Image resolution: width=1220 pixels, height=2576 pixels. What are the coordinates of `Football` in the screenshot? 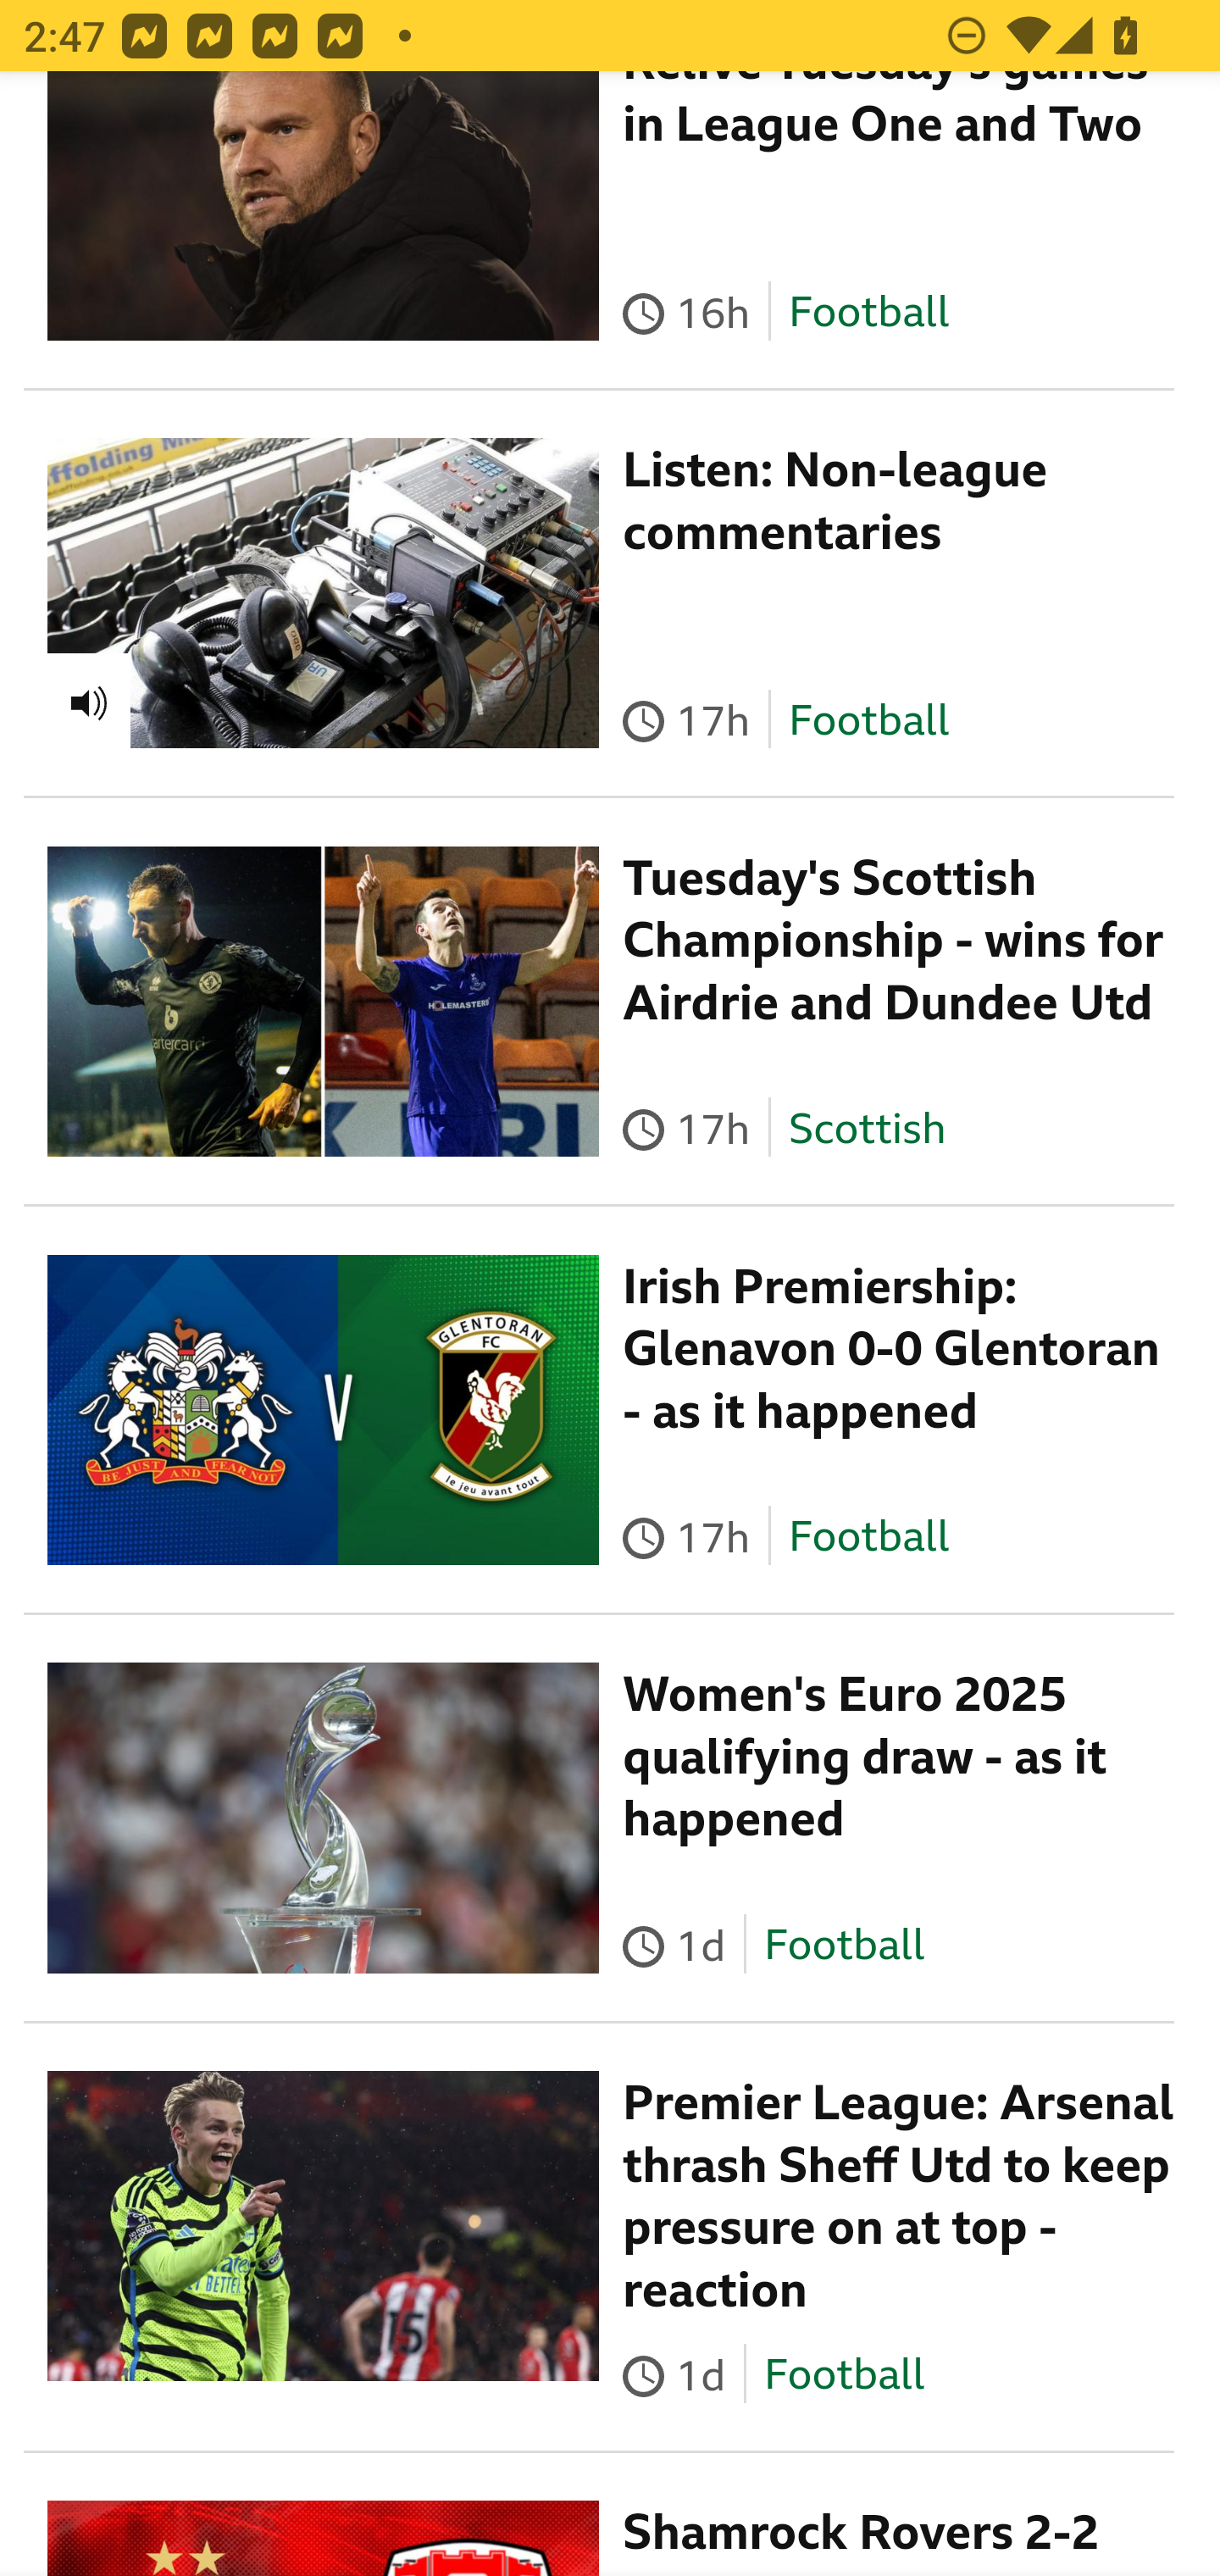 It's located at (844, 1948).